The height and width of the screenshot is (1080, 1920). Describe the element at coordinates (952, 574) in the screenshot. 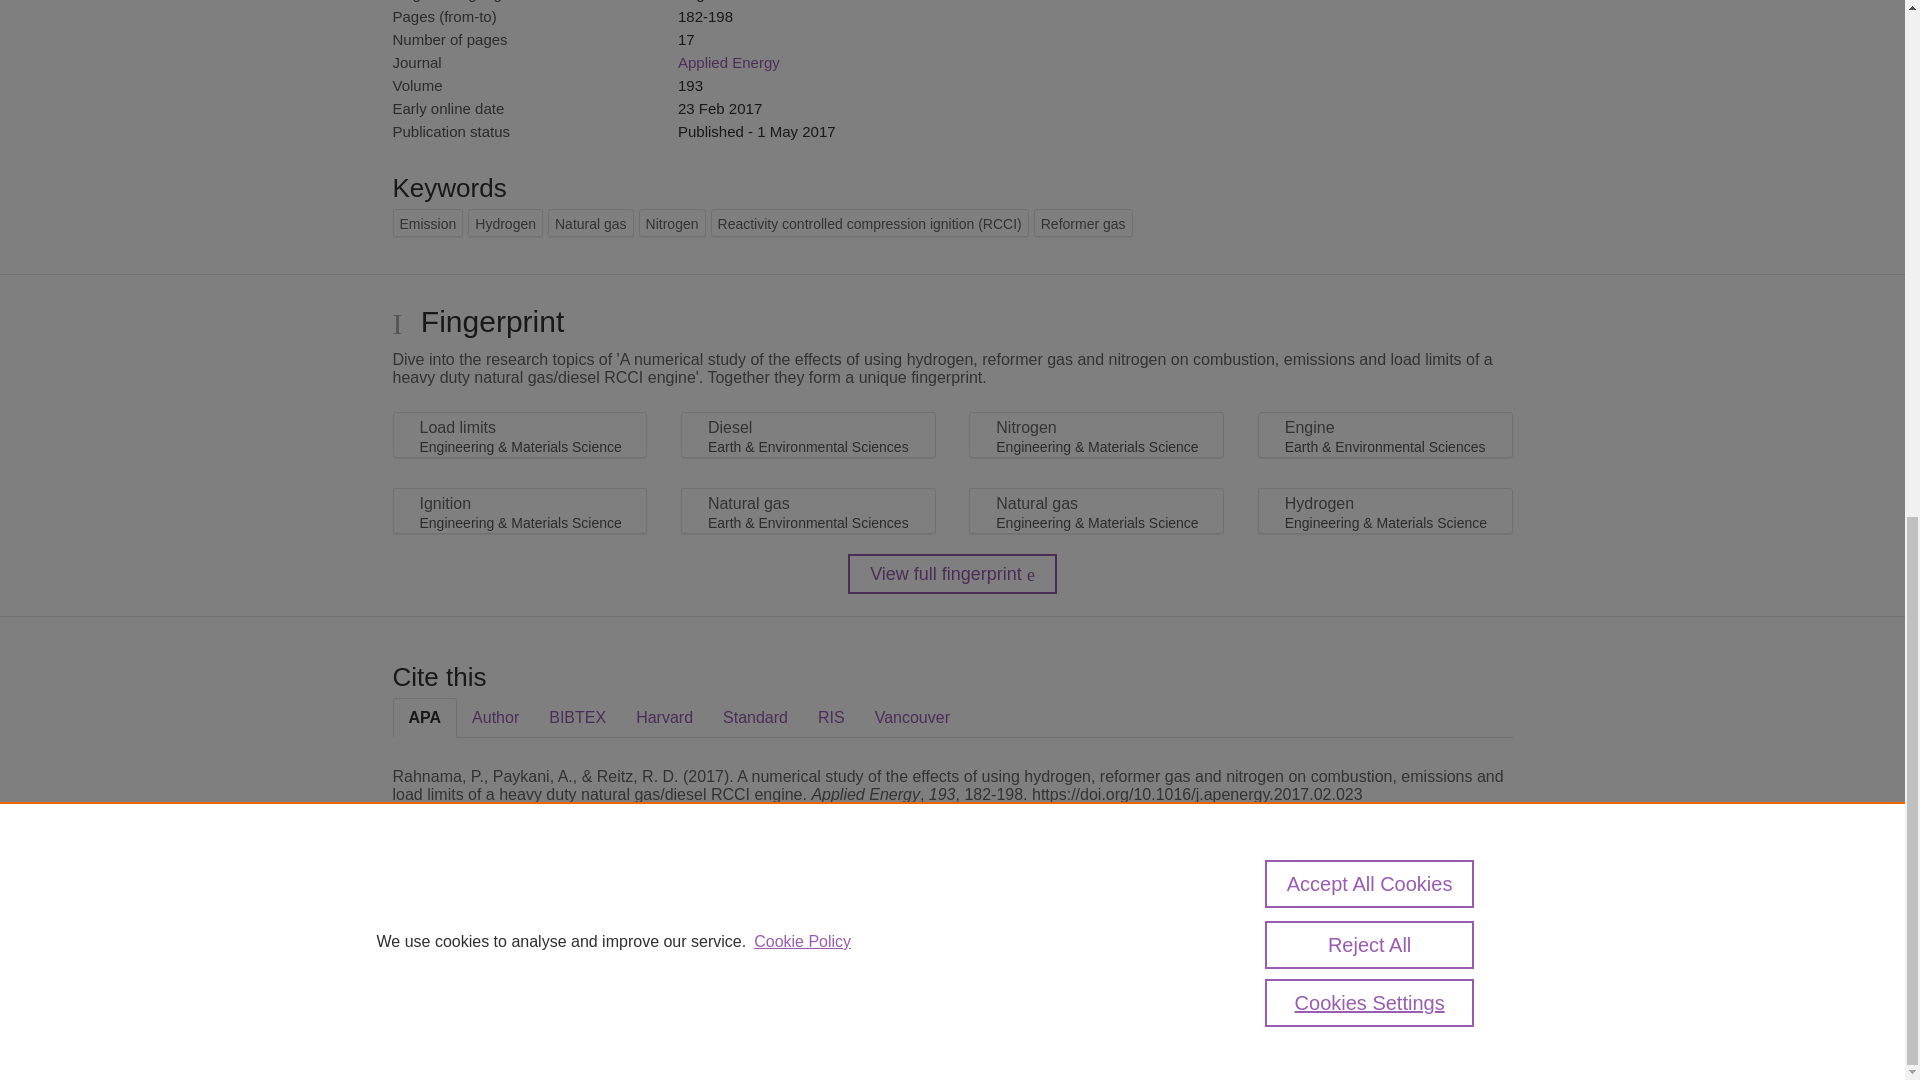

I see `View full fingerprint` at that location.